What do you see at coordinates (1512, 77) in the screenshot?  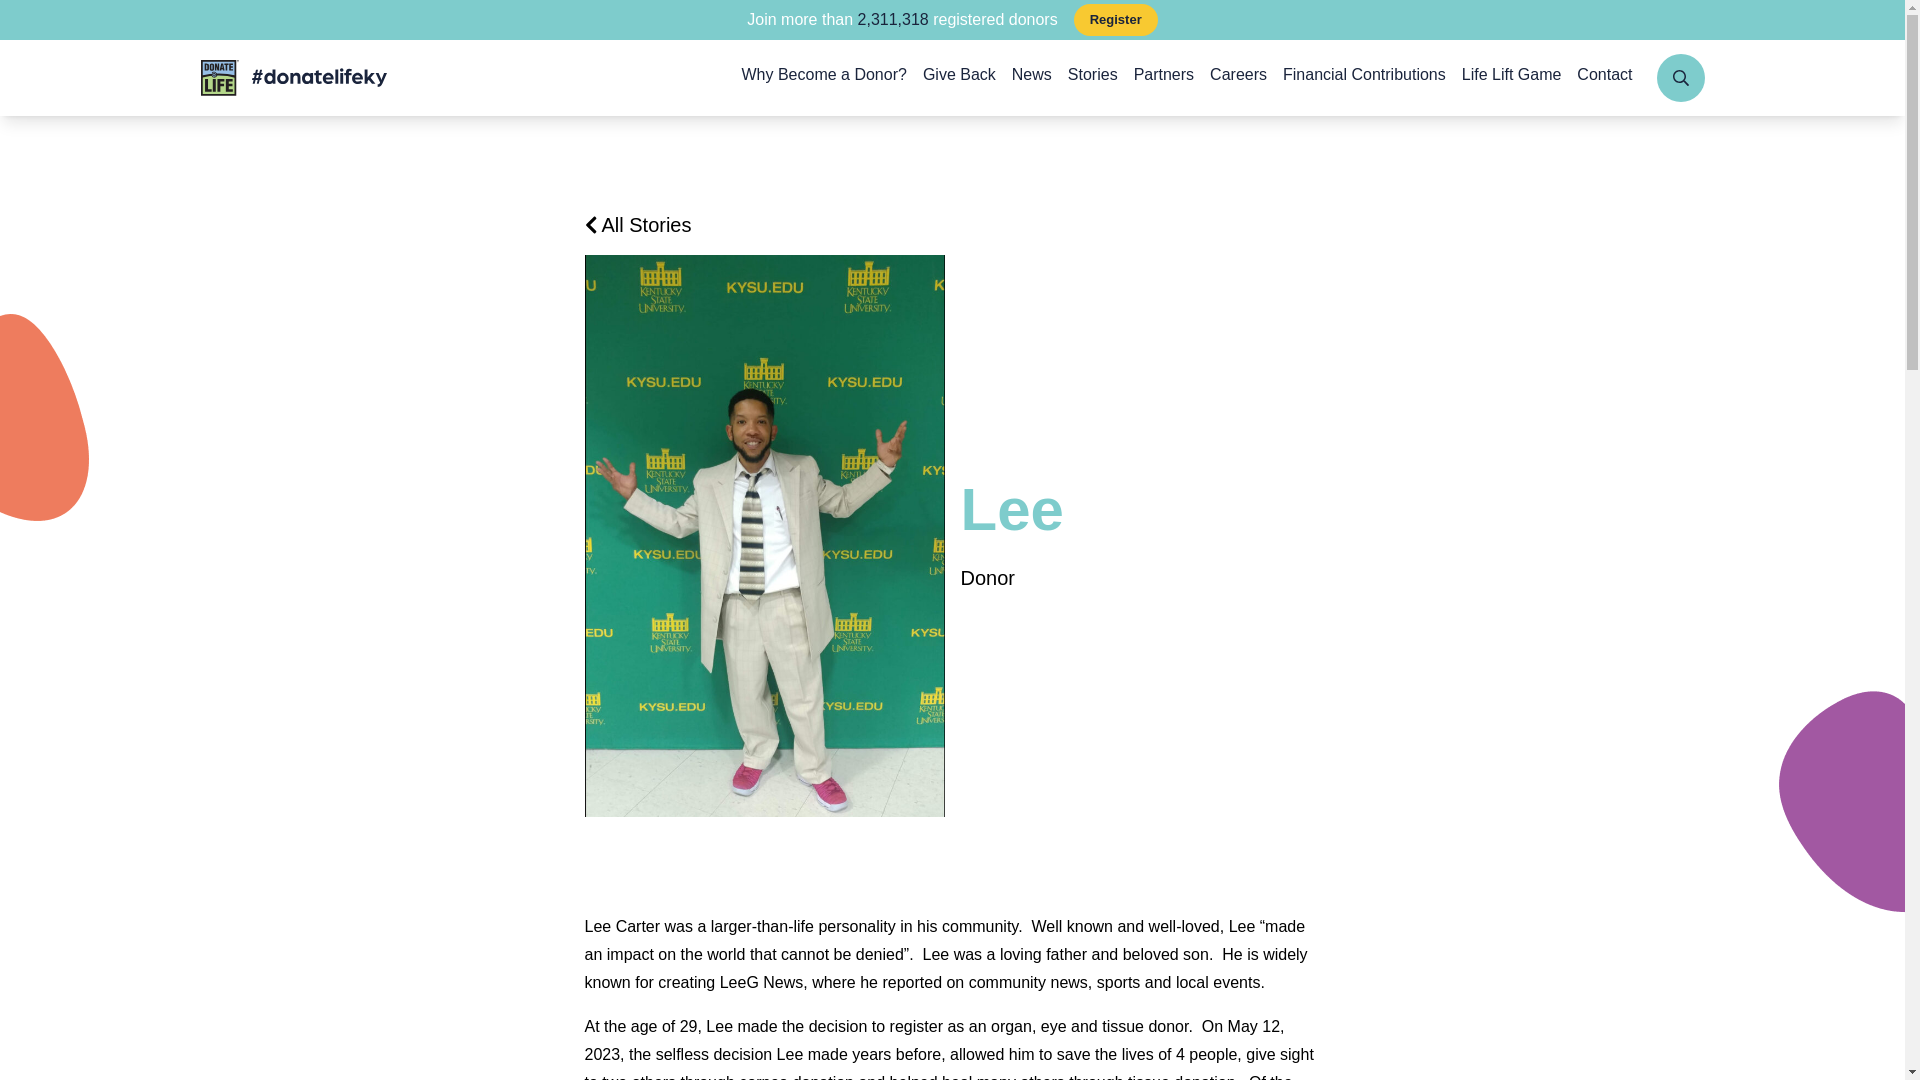 I see `Life Lift Game` at bounding box center [1512, 77].